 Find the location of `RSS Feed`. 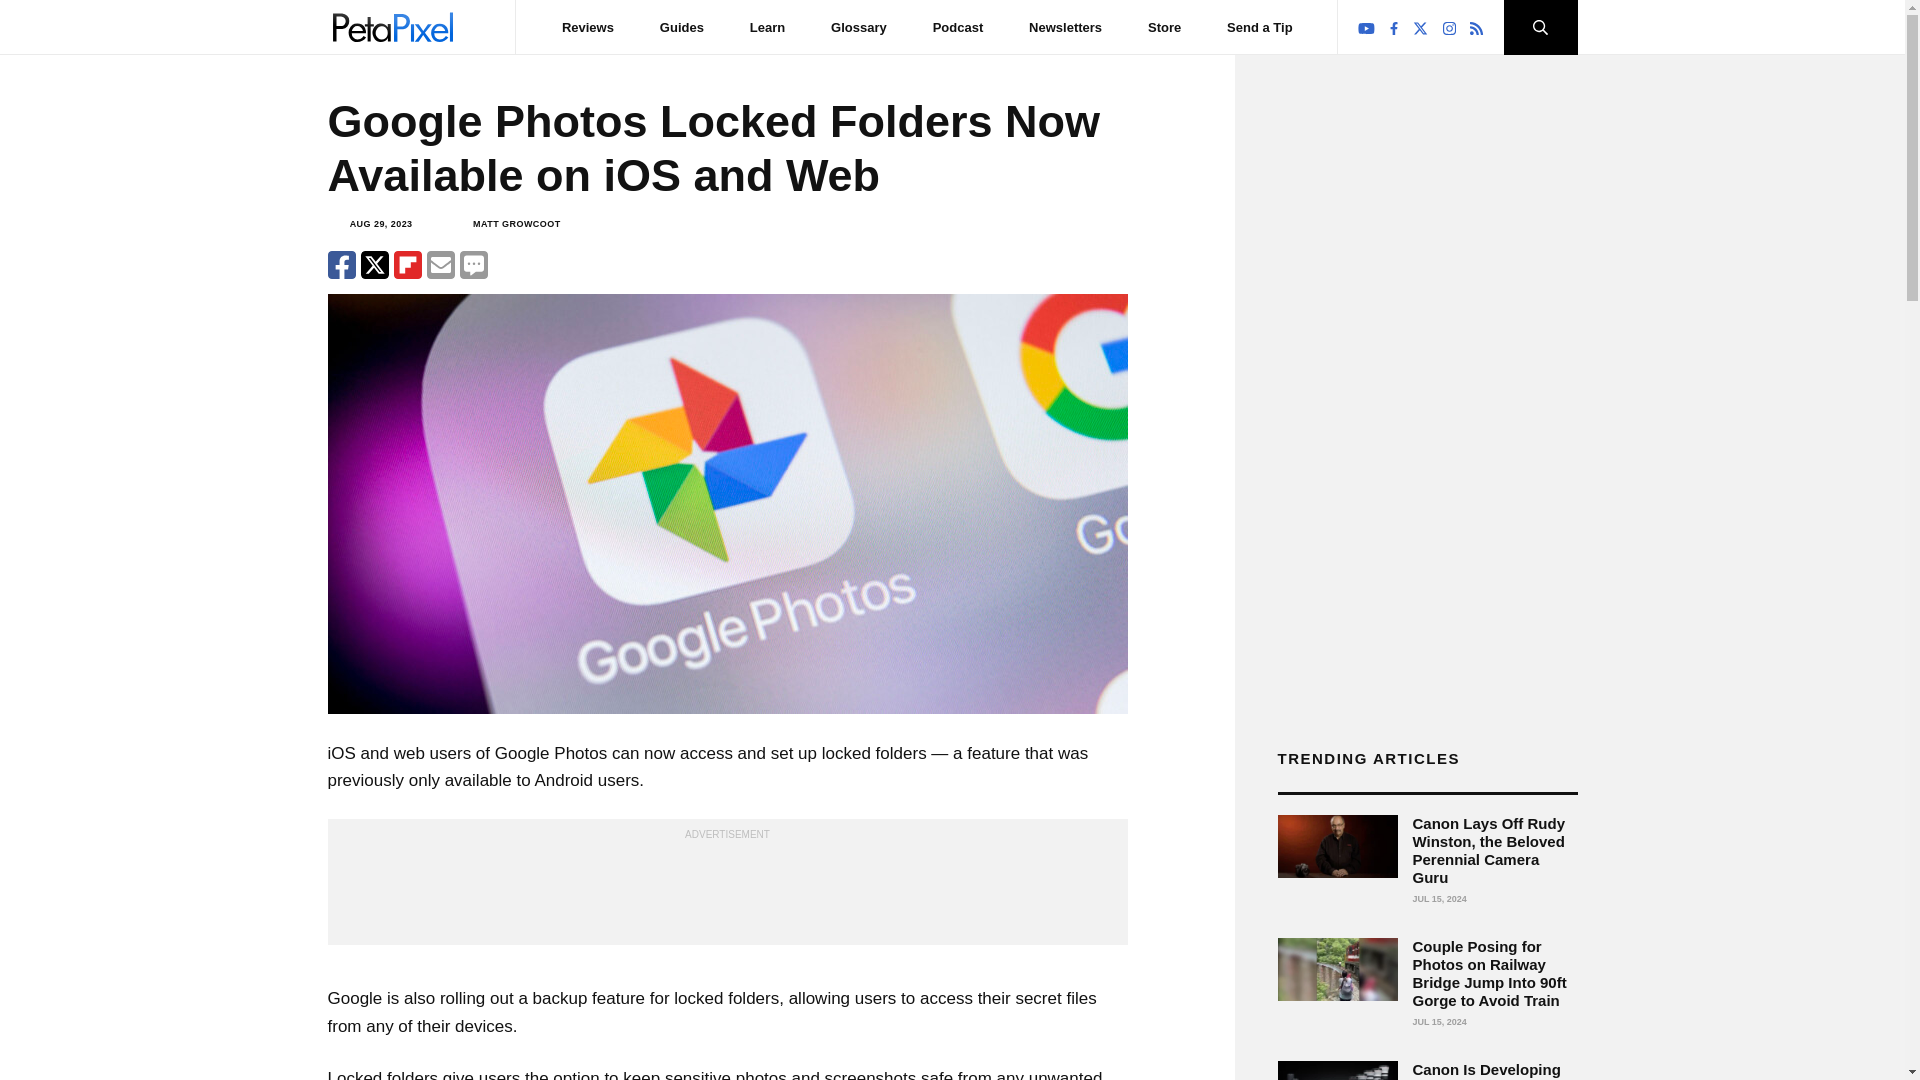

RSS Feed is located at coordinates (1476, 28).